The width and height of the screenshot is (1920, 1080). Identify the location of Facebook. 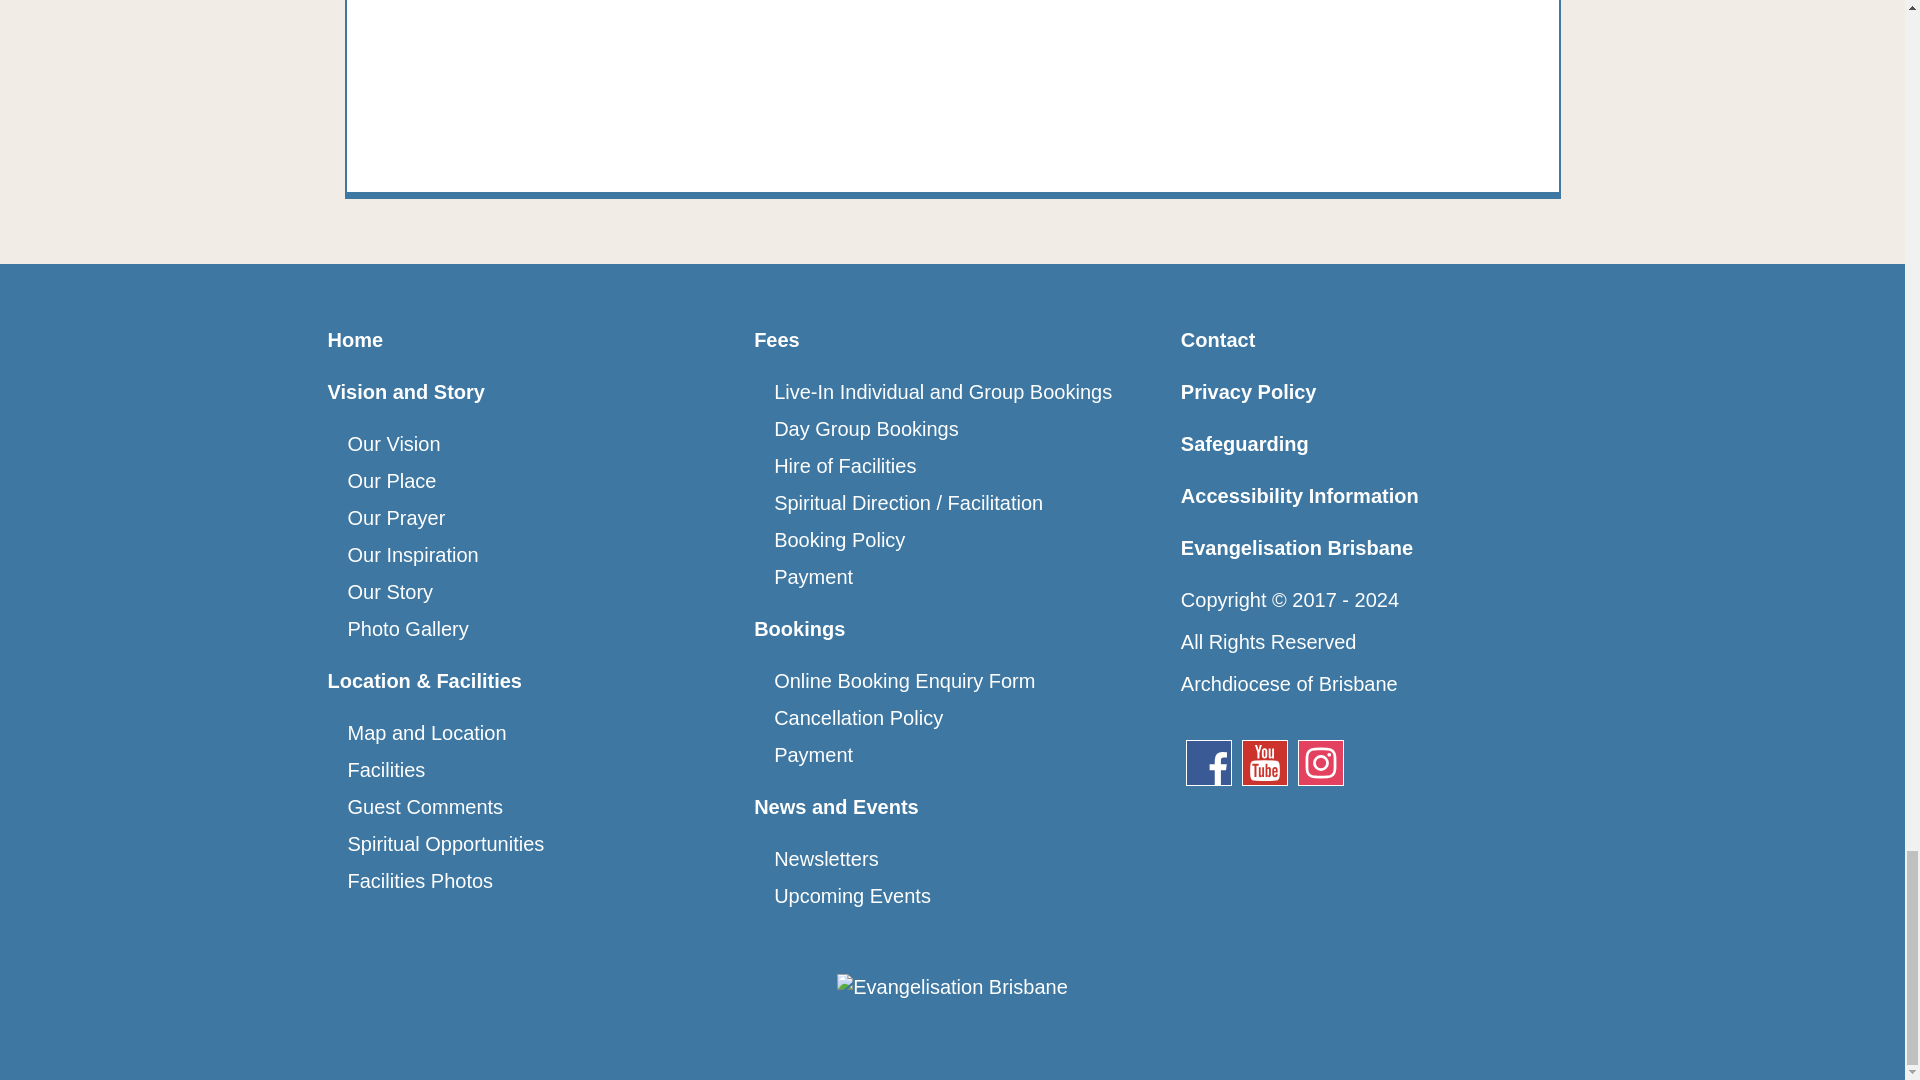
(1218, 770).